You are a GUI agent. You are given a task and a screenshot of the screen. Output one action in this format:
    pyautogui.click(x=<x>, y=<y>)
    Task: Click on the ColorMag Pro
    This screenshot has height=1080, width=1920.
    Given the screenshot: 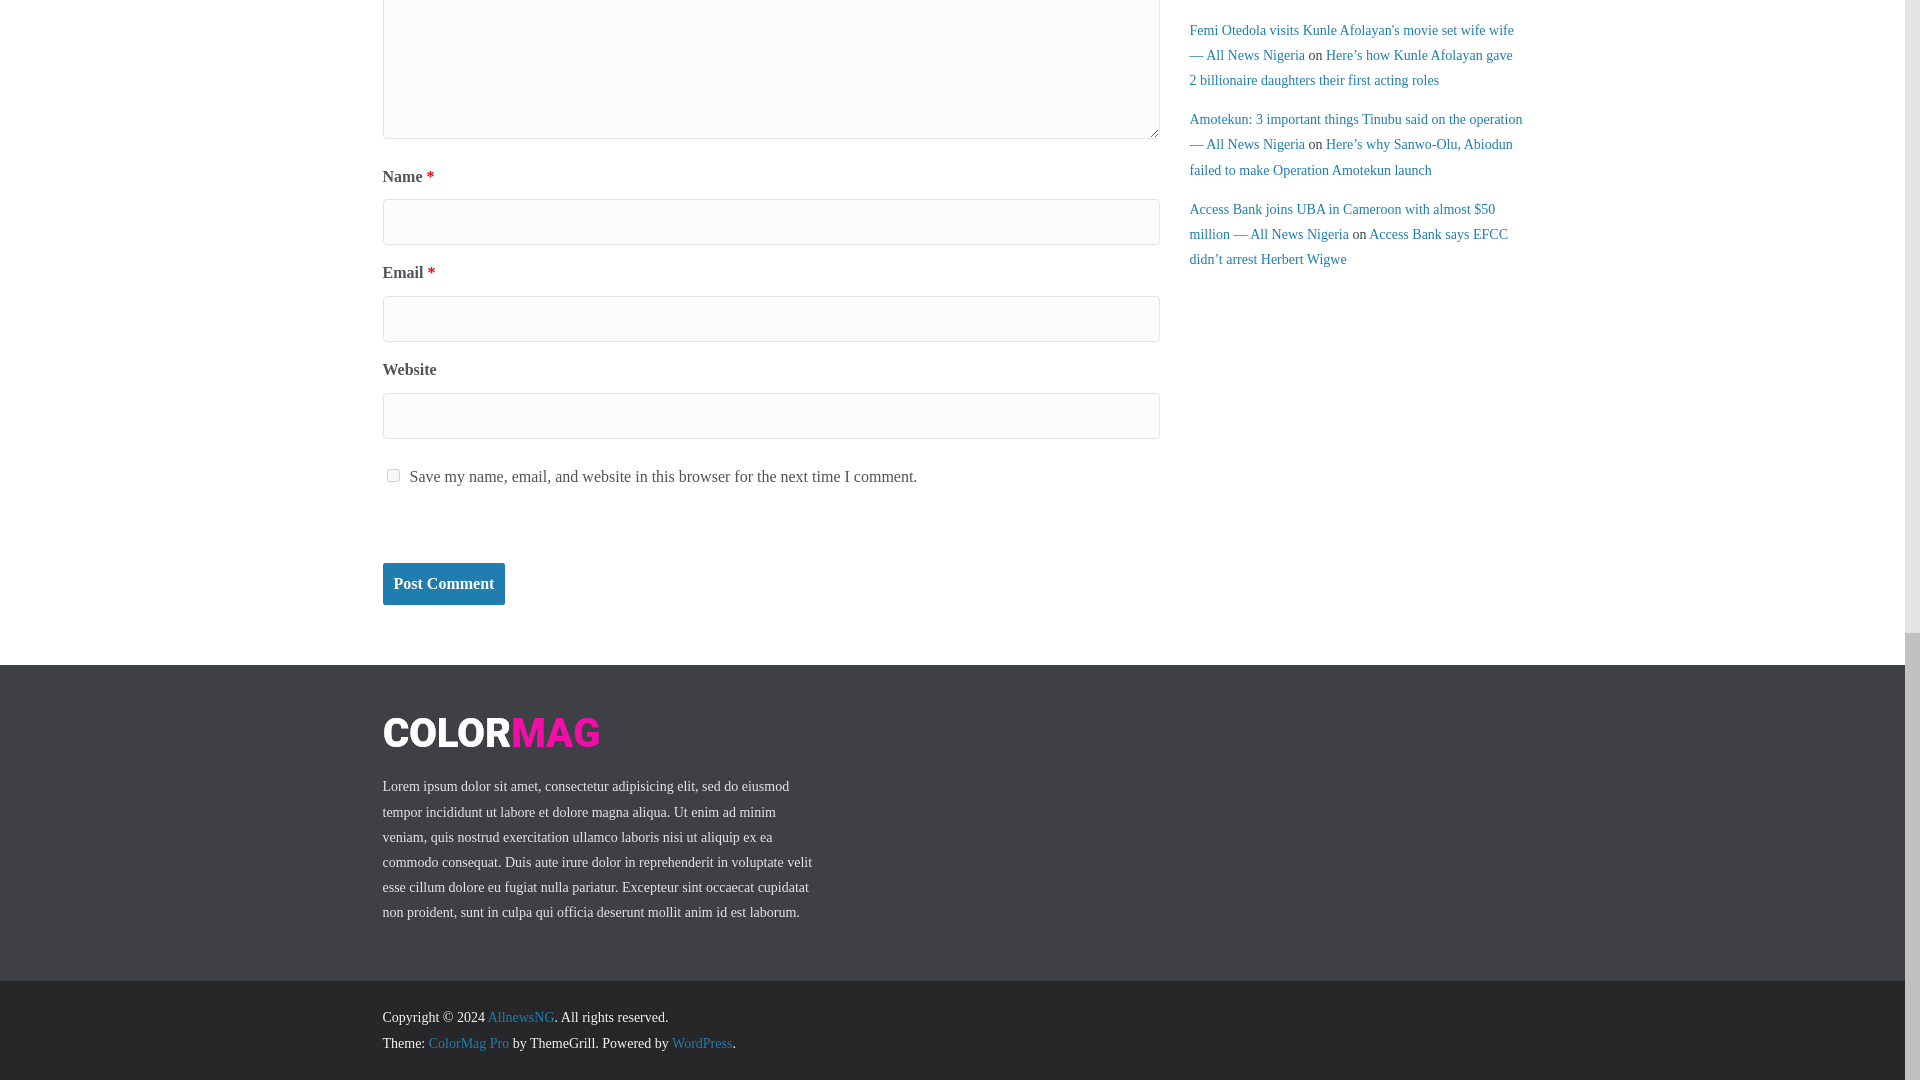 What is the action you would take?
    pyautogui.click(x=469, y=1042)
    